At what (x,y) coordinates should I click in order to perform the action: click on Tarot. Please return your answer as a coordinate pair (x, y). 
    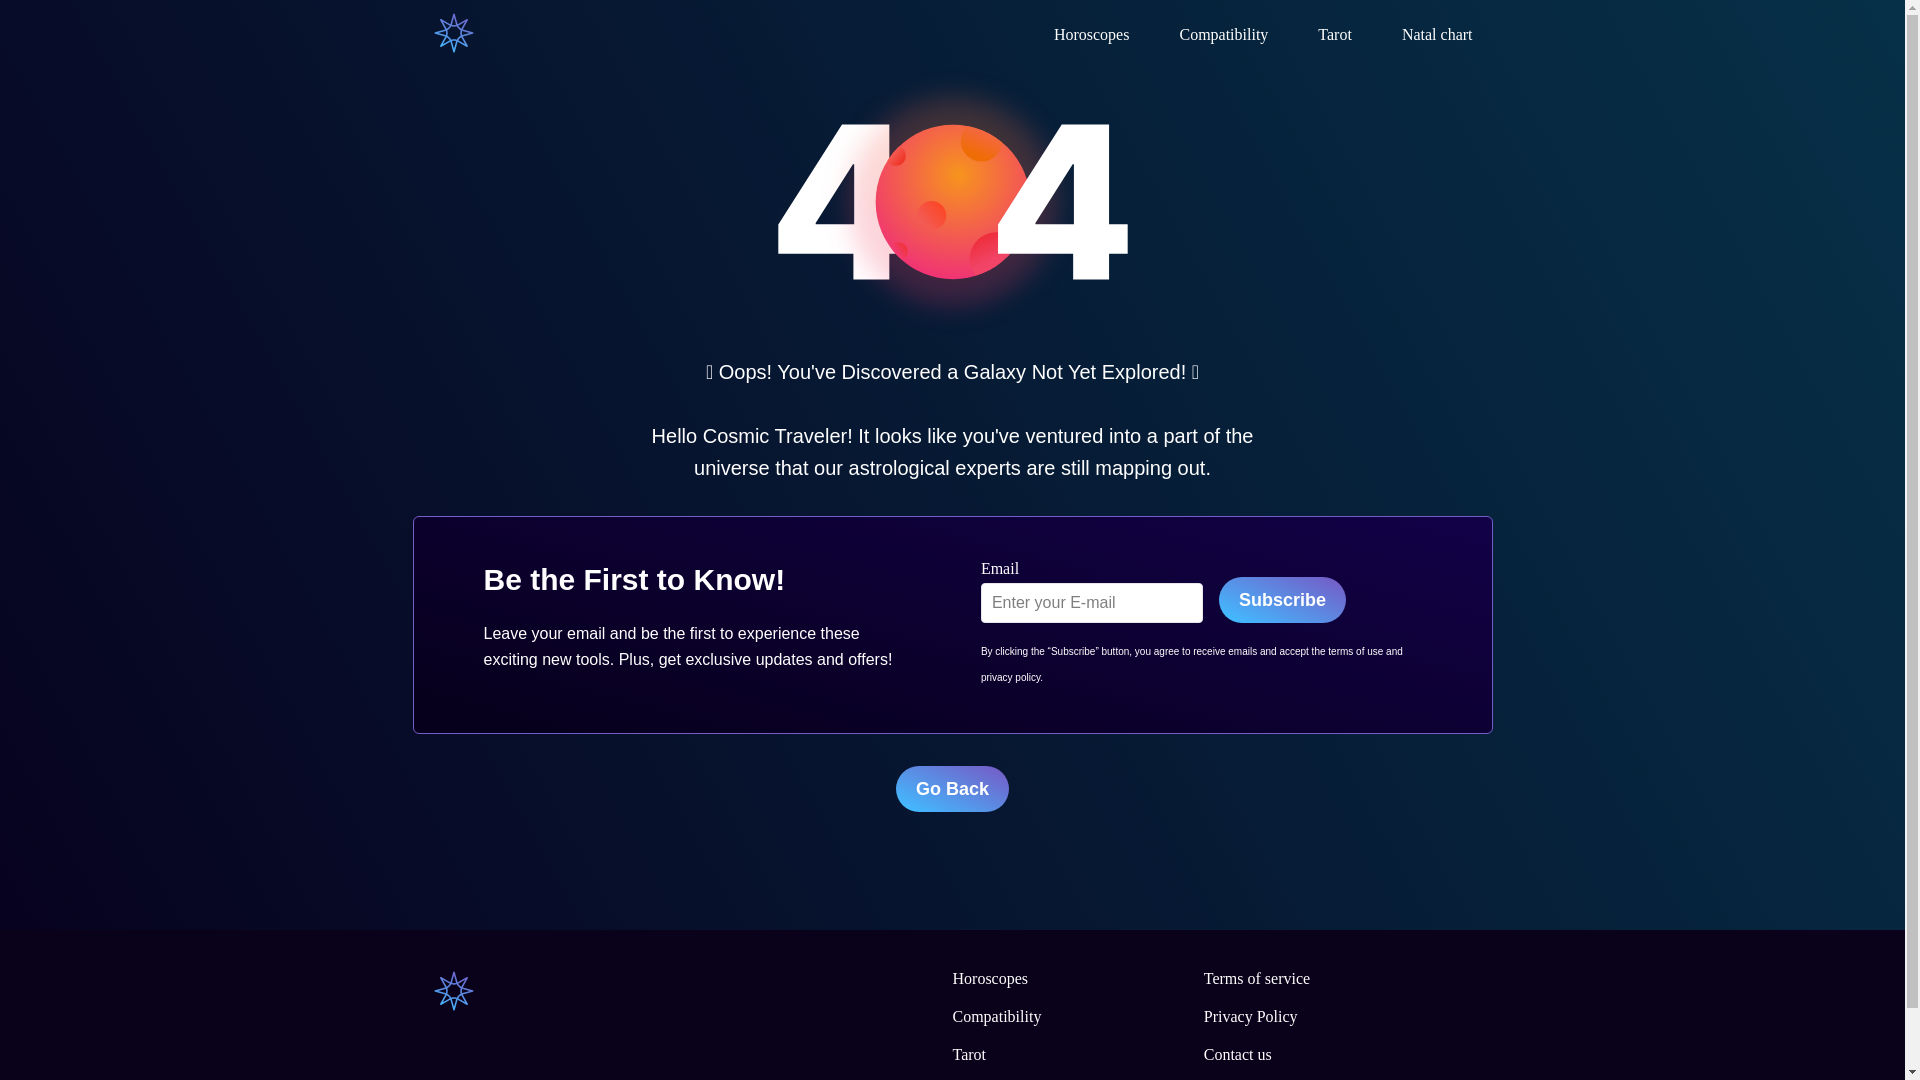
    Looking at the image, I should click on (1334, 34).